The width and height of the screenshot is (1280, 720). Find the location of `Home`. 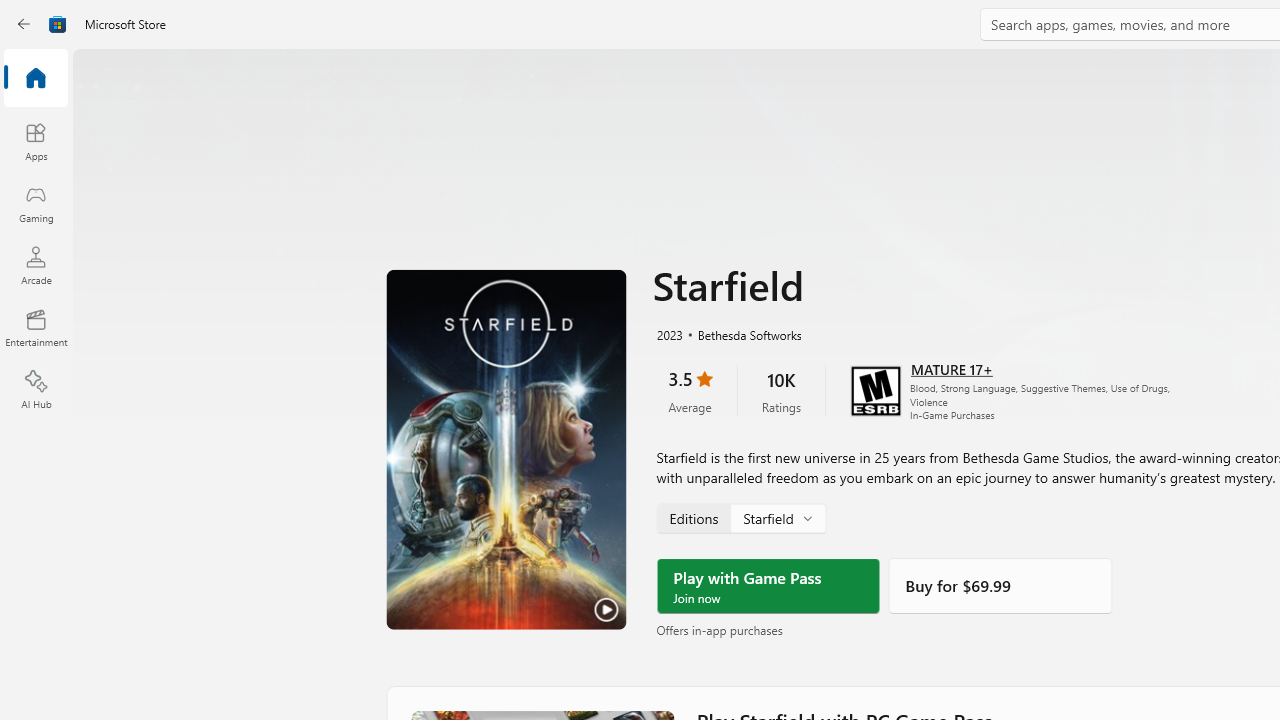

Home is located at coordinates (36, 79).